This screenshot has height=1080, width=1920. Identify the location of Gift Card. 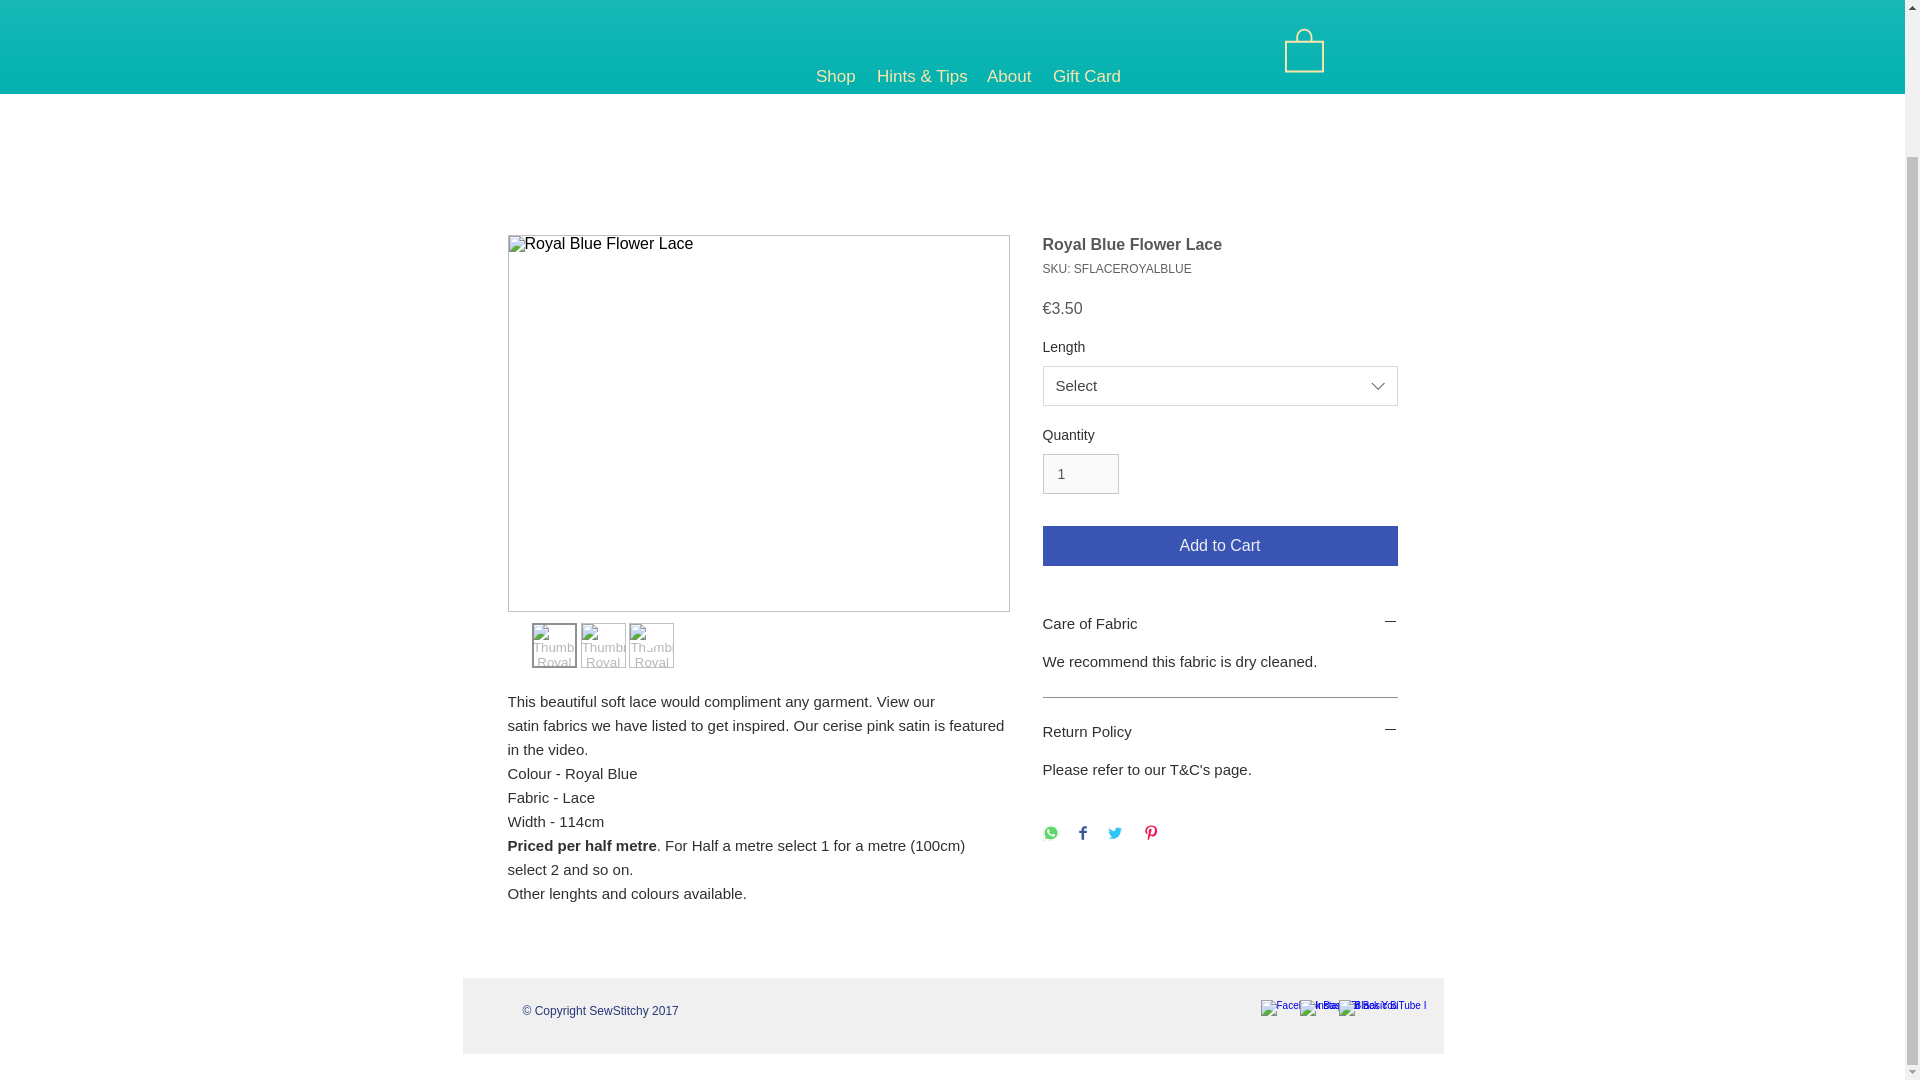
(1084, 76).